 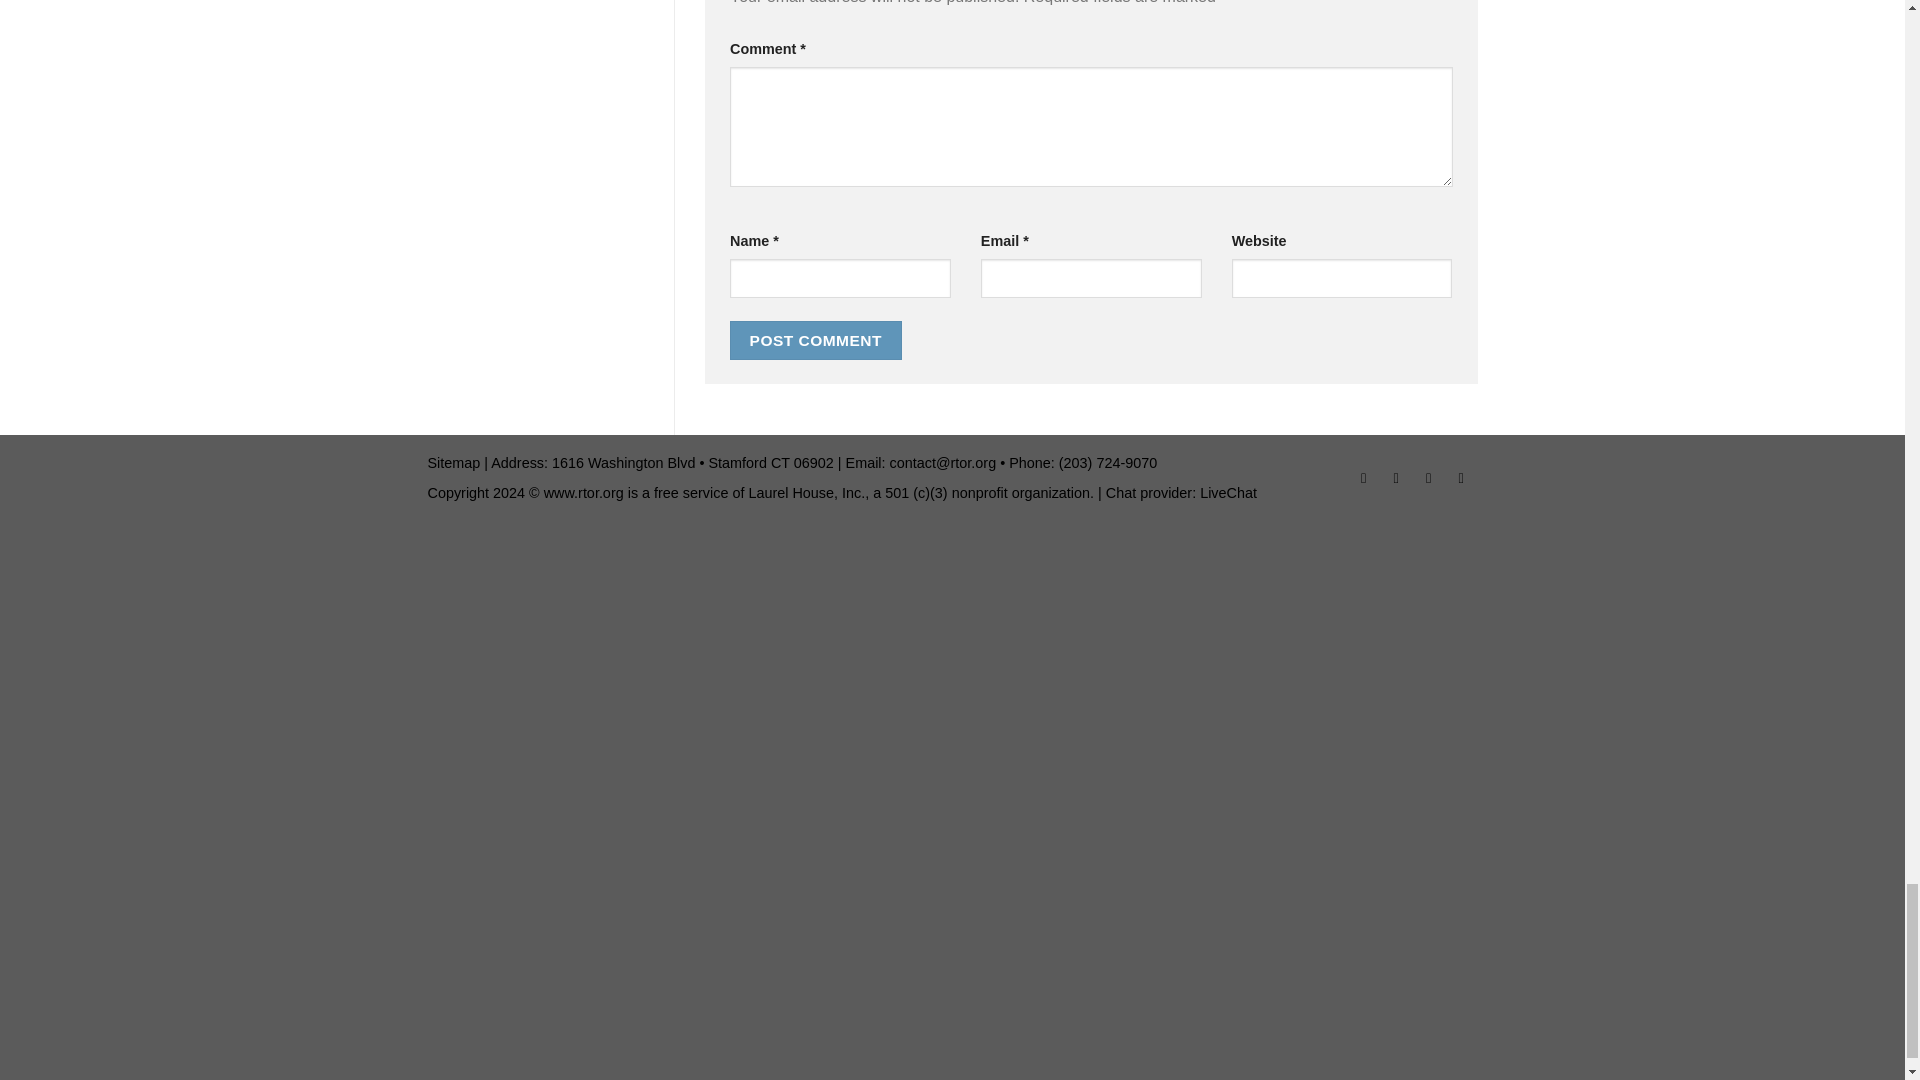 I want to click on Follow on Instagram, so click(x=1396, y=480).